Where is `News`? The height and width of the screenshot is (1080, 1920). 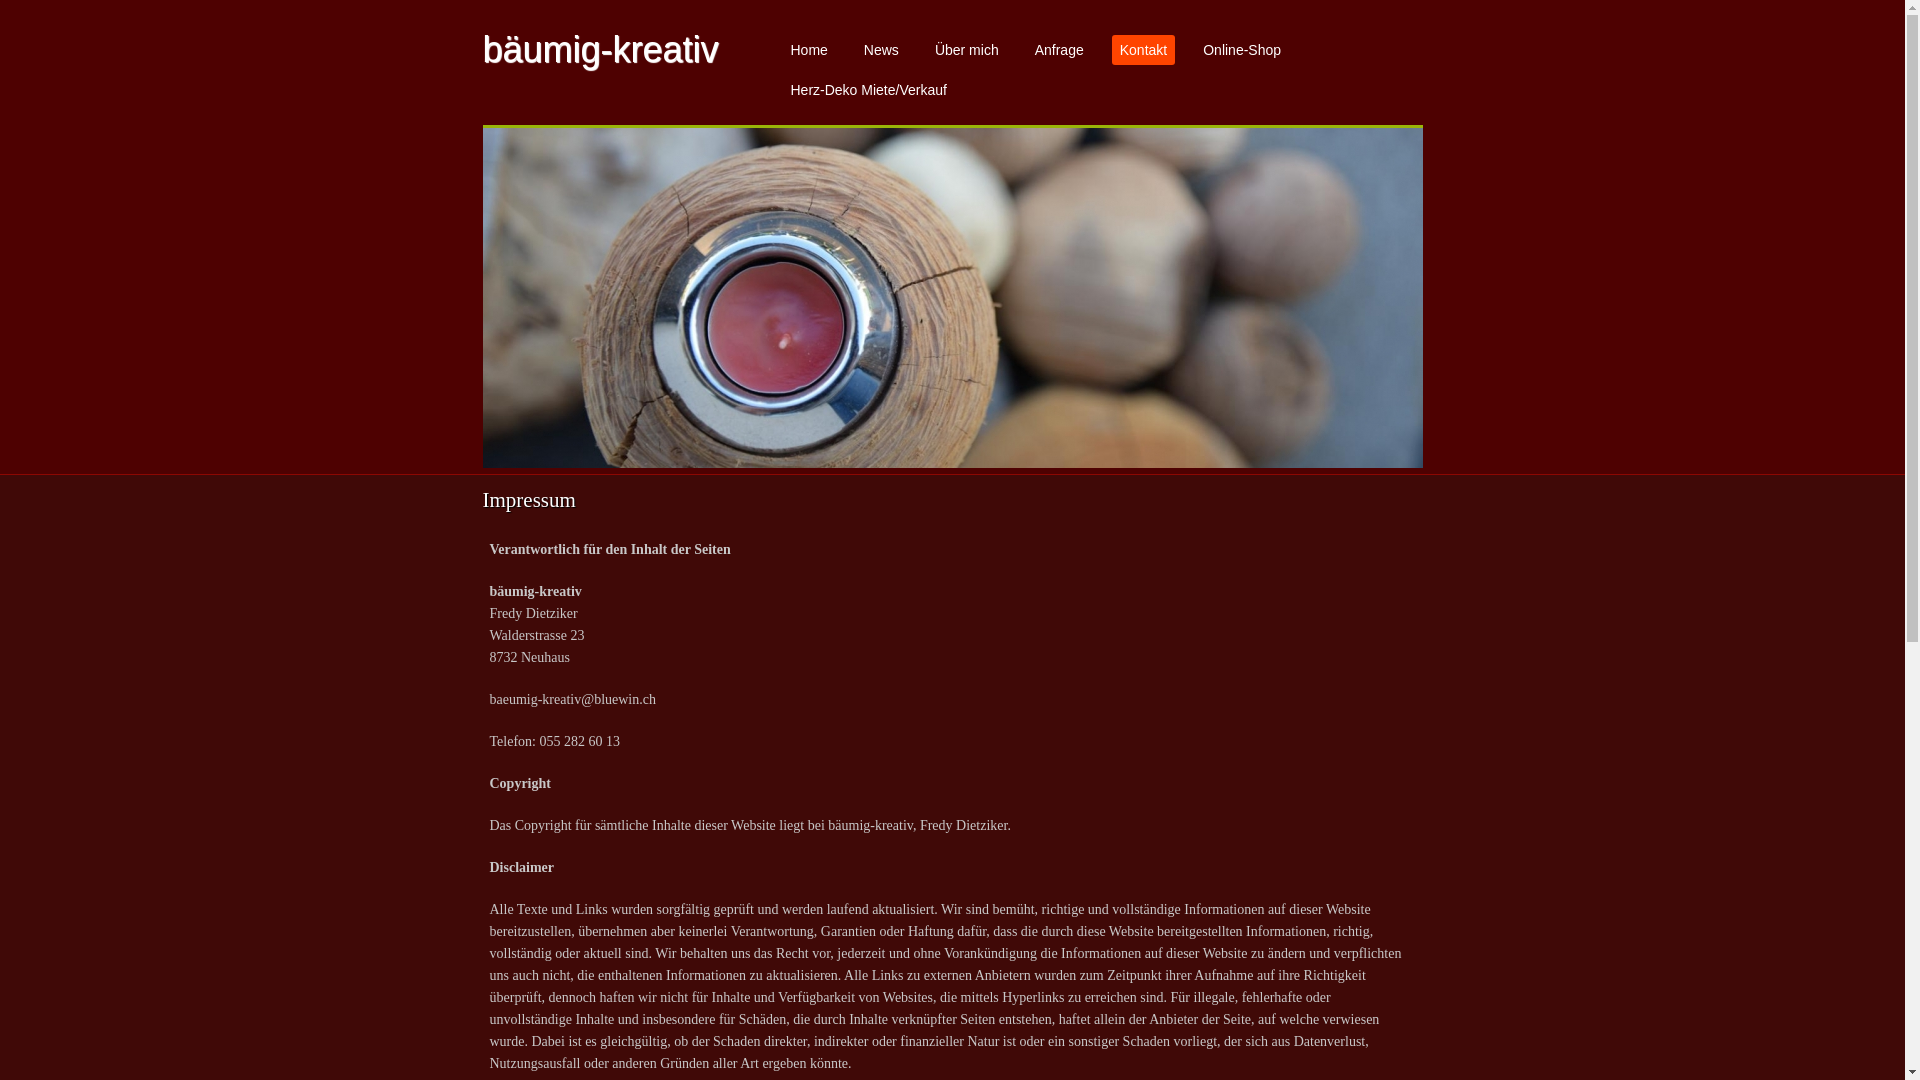 News is located at coordinates (882, 50).